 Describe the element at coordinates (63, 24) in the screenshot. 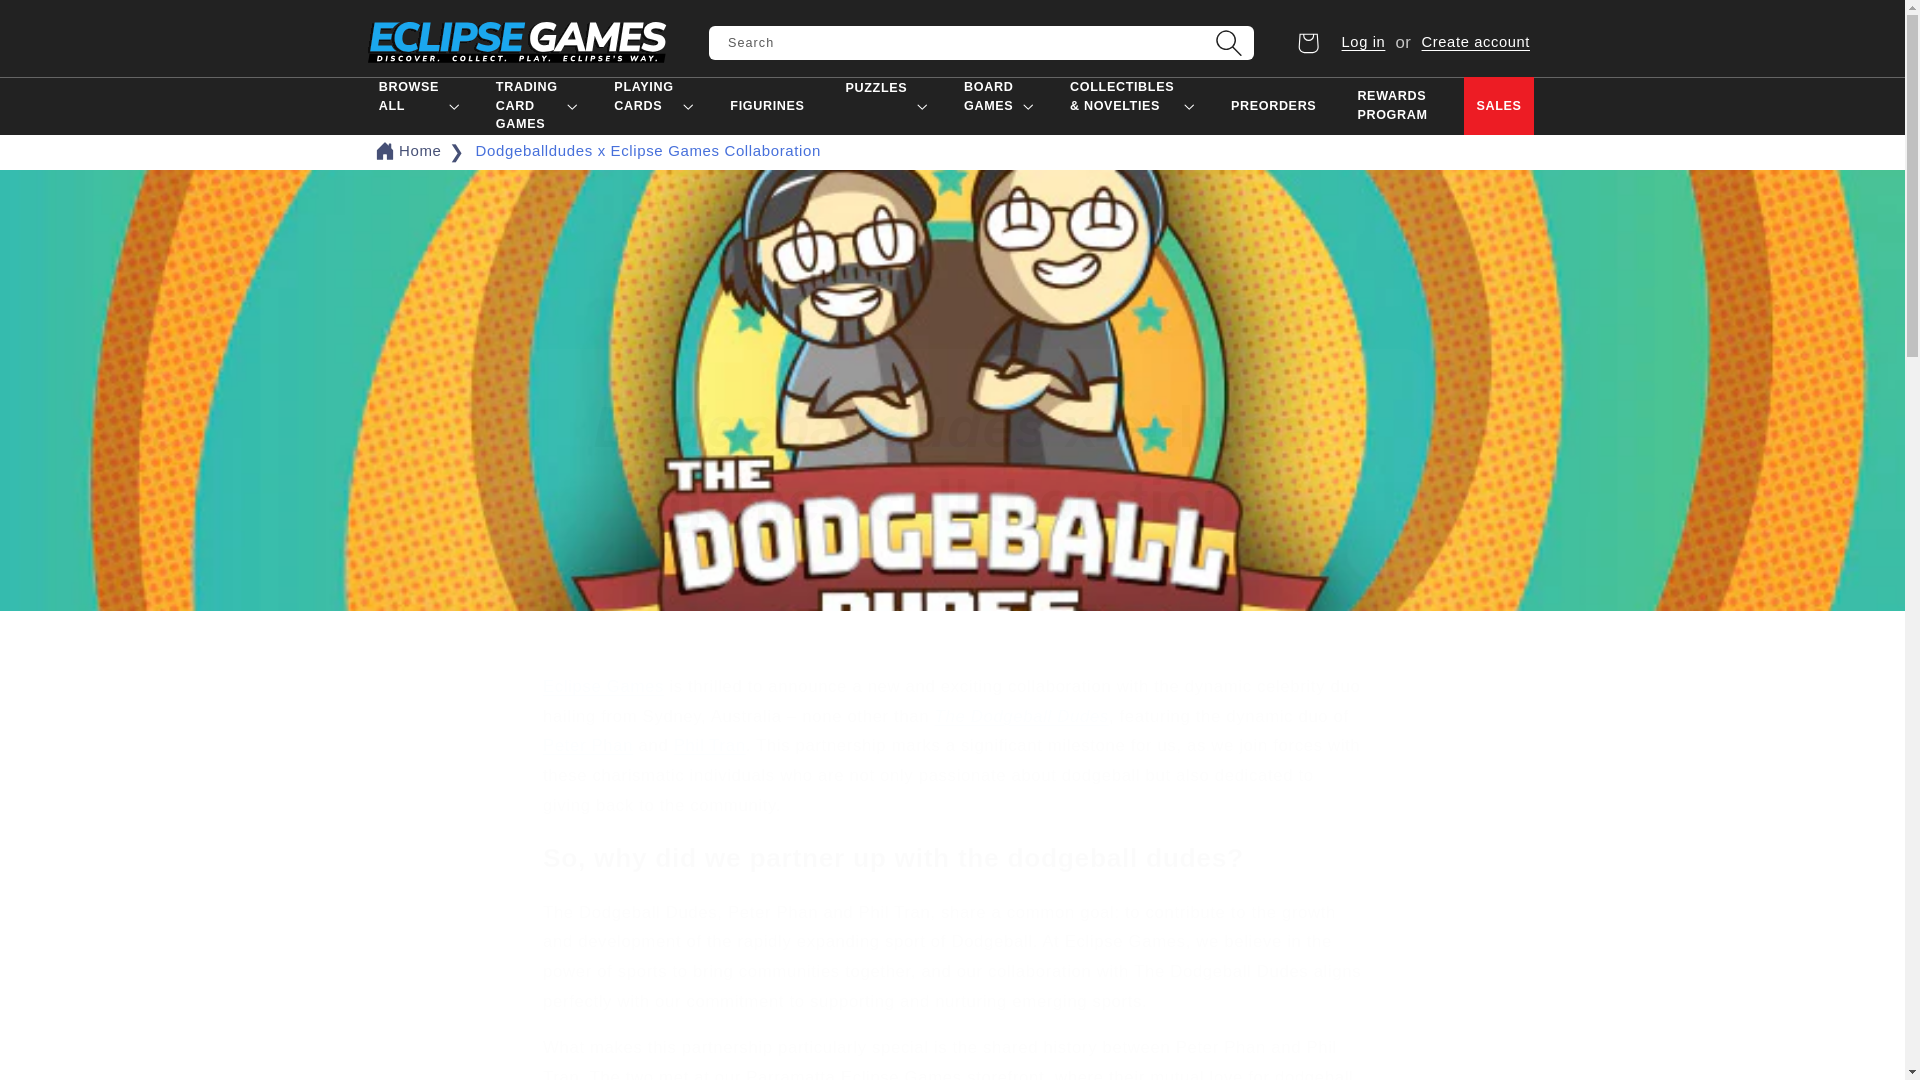

I see `Skip to content` at that location.